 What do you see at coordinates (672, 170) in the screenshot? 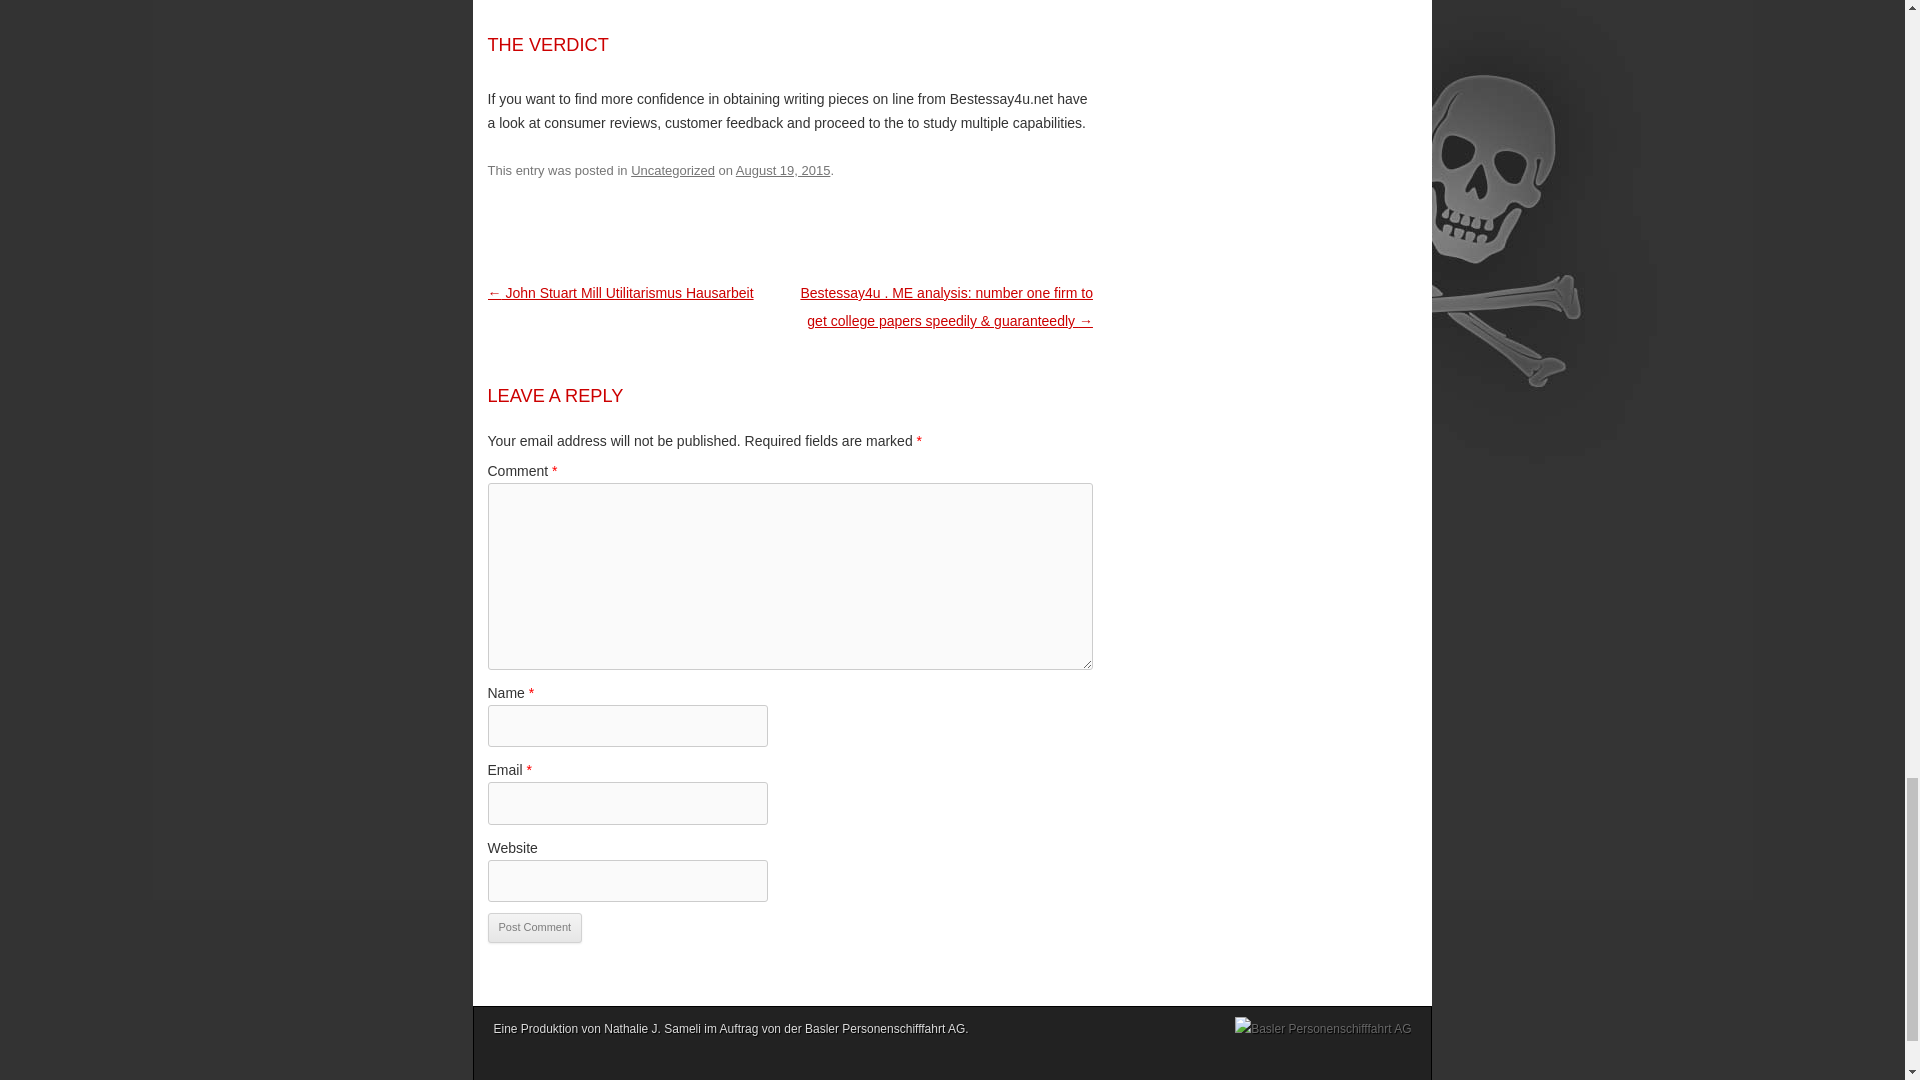
I see `Uncategorized` at bounding box center [672, 170].